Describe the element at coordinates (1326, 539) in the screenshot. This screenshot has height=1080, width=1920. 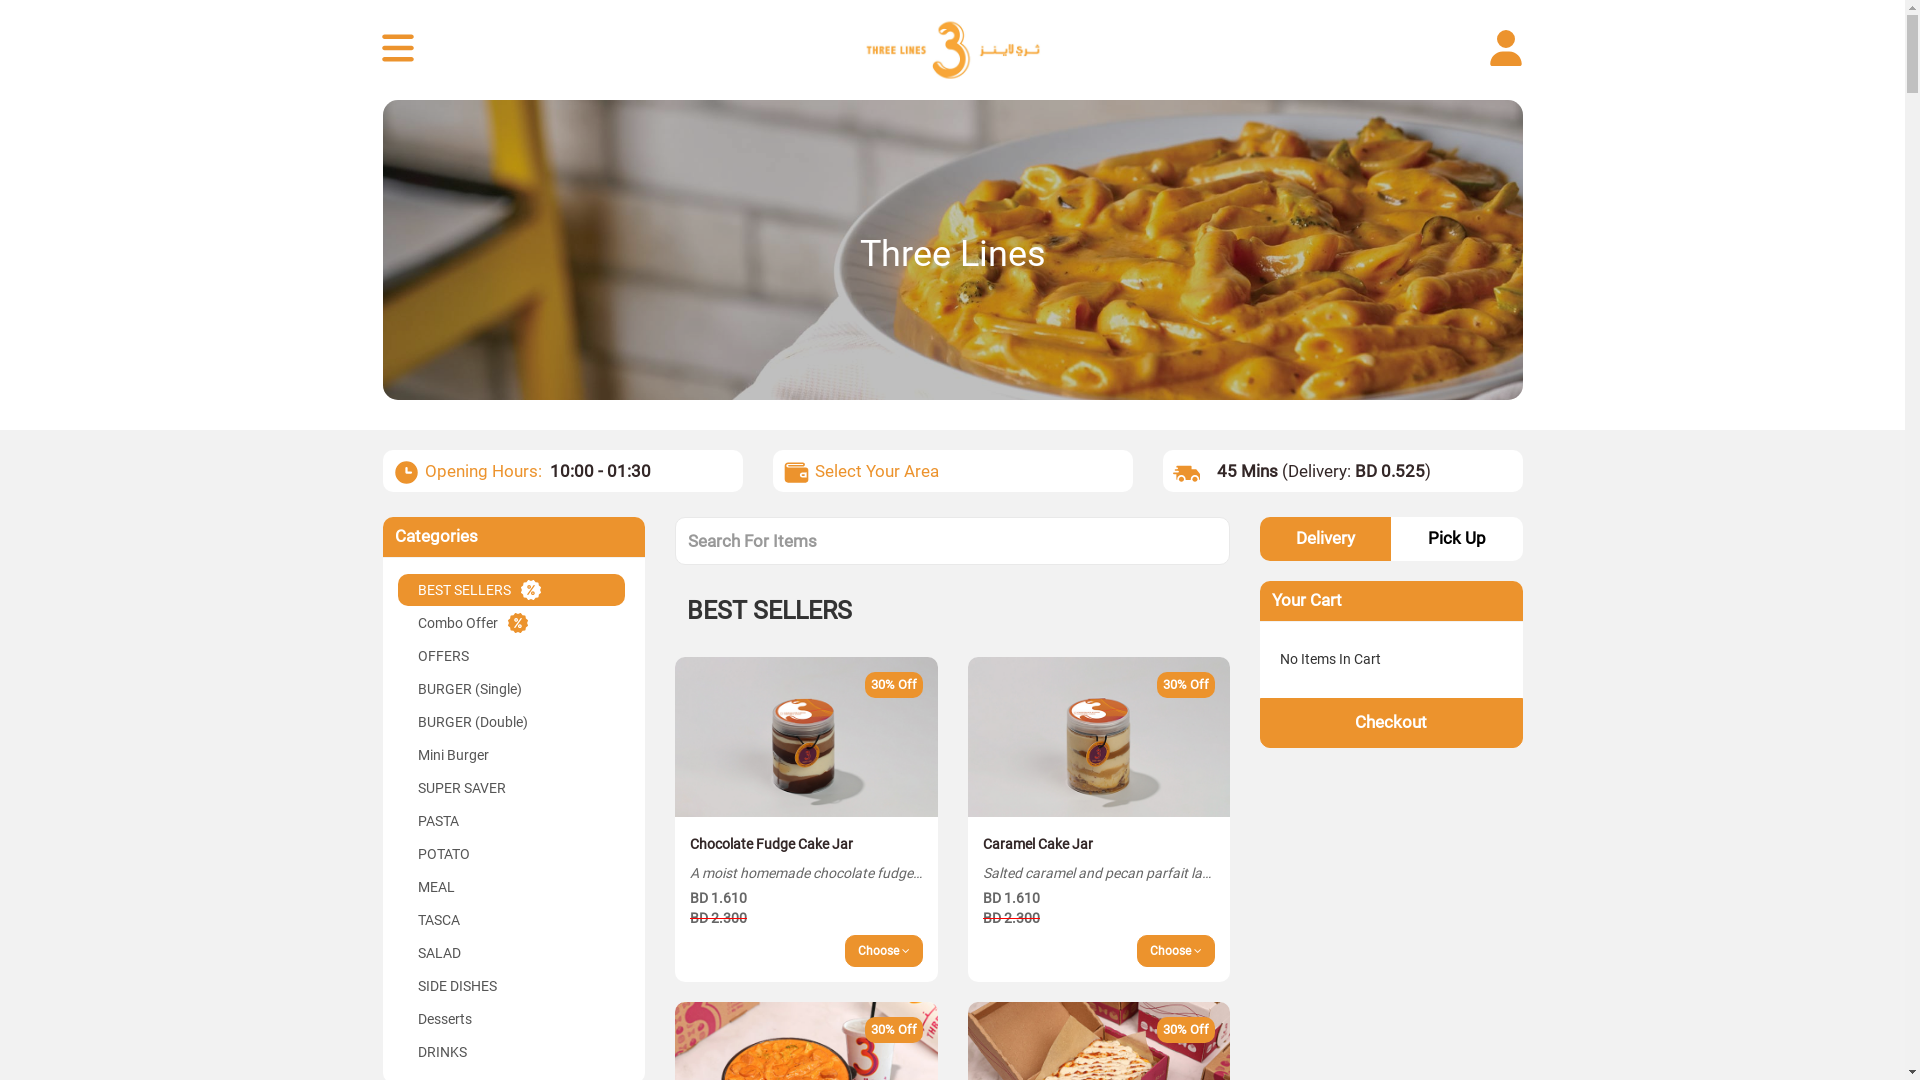
I see `Delivery` at that location.